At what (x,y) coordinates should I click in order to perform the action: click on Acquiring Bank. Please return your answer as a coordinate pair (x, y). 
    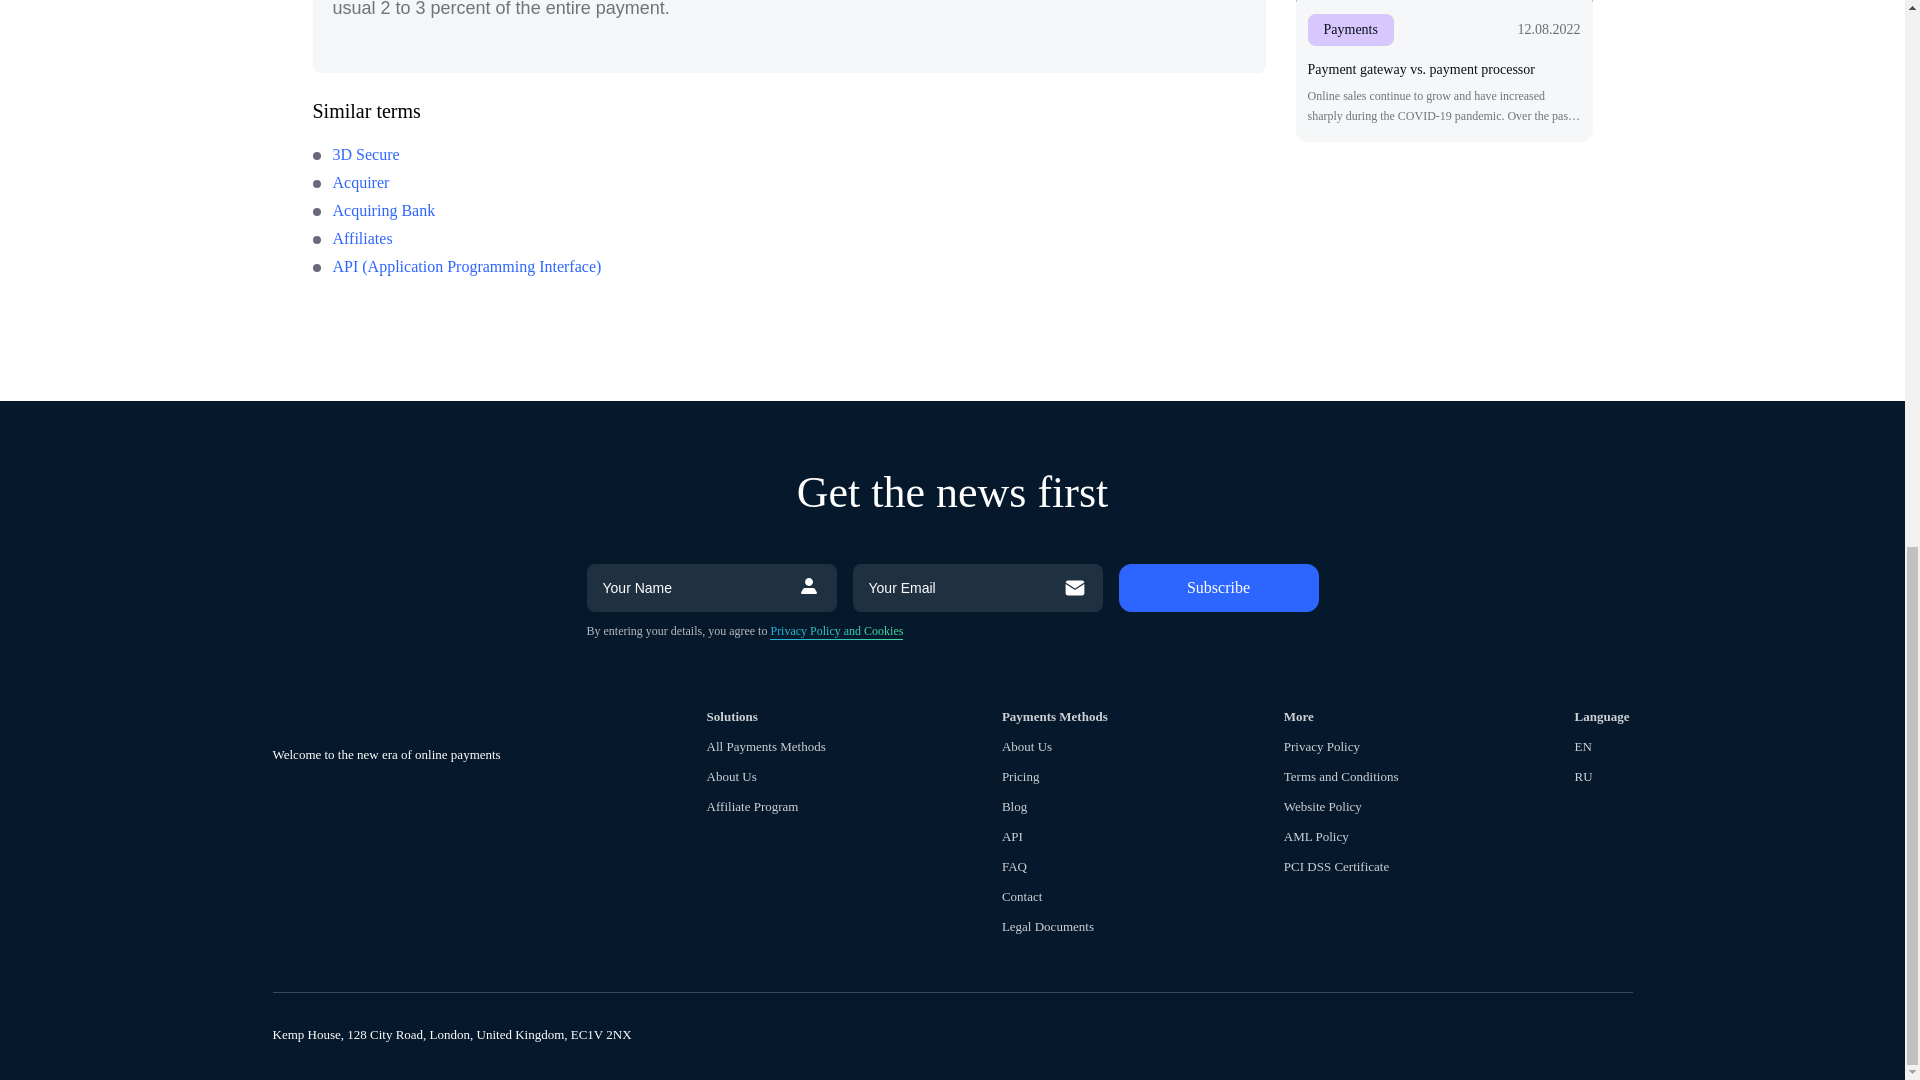
    Looking at the image, I should click on (373, 210).